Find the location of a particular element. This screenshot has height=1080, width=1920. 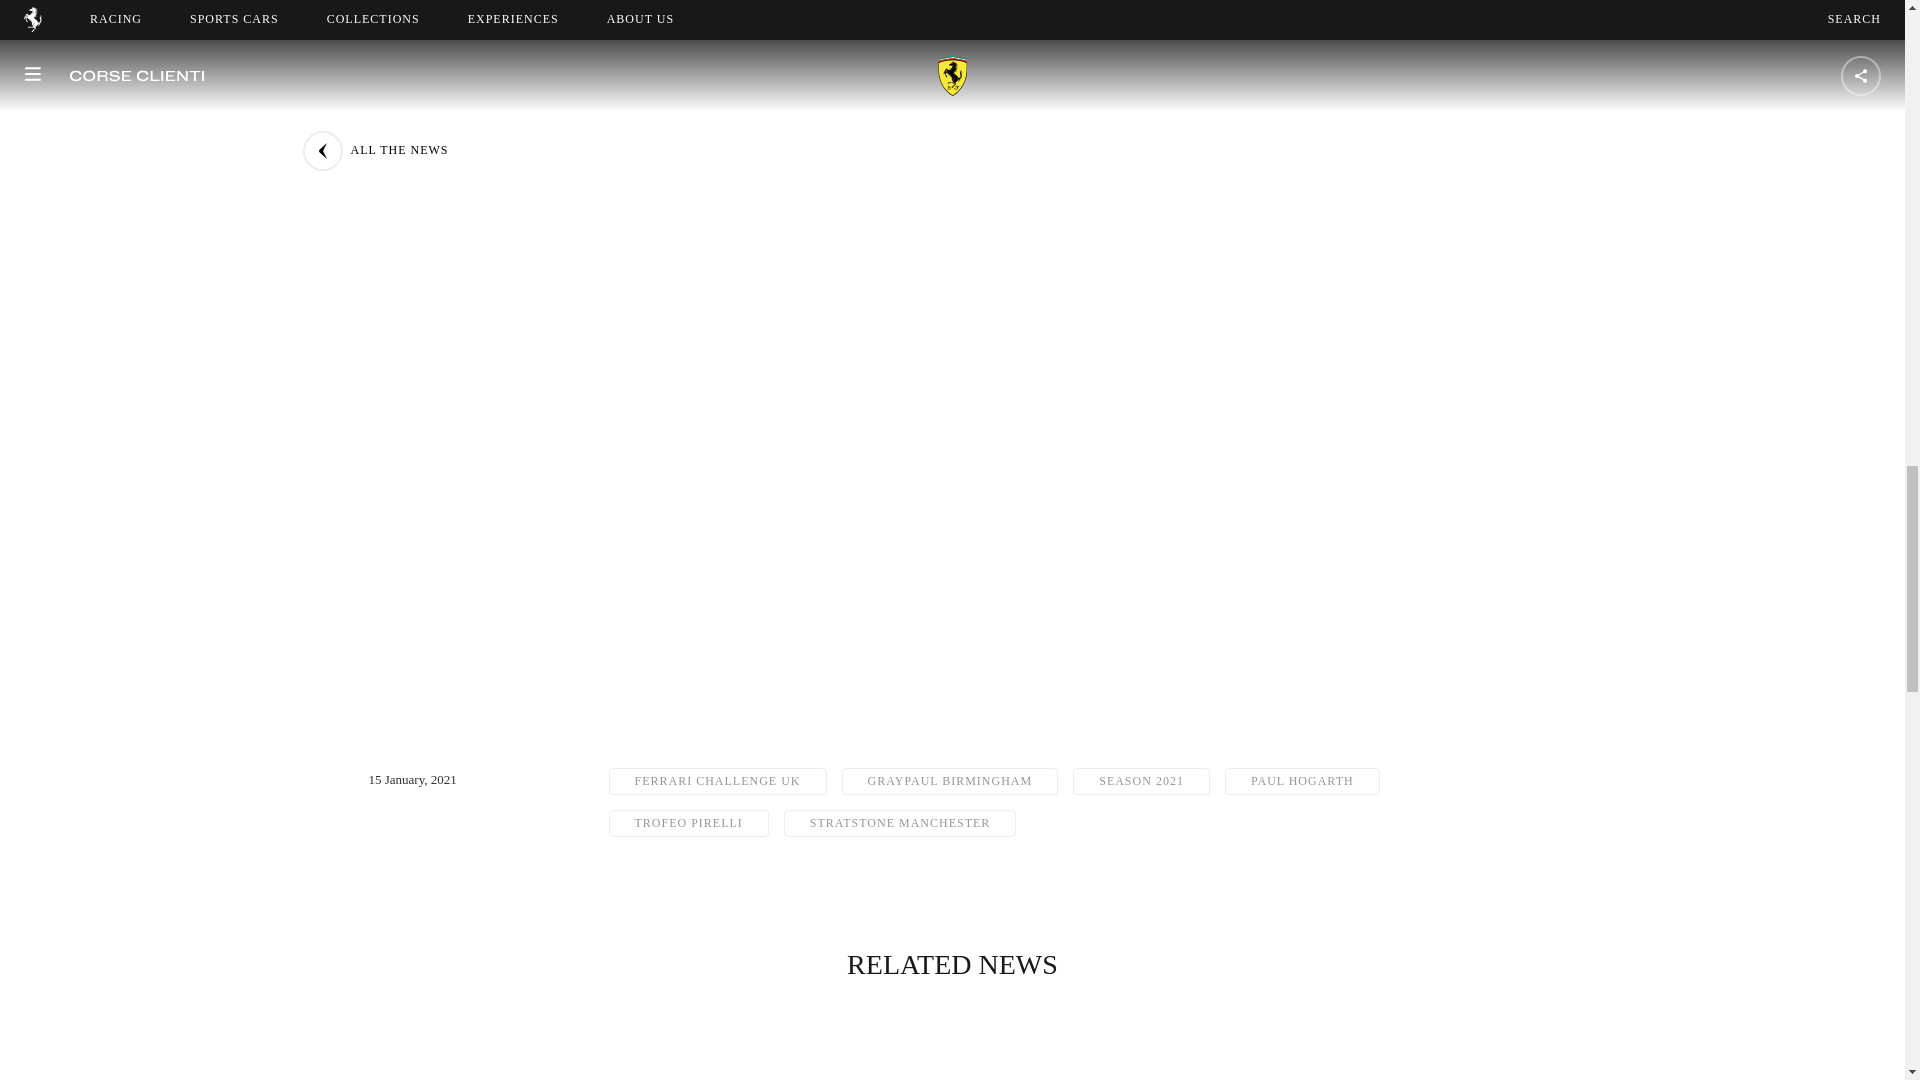

TROFEO PIRELLI is located at coordinates (688, 824).